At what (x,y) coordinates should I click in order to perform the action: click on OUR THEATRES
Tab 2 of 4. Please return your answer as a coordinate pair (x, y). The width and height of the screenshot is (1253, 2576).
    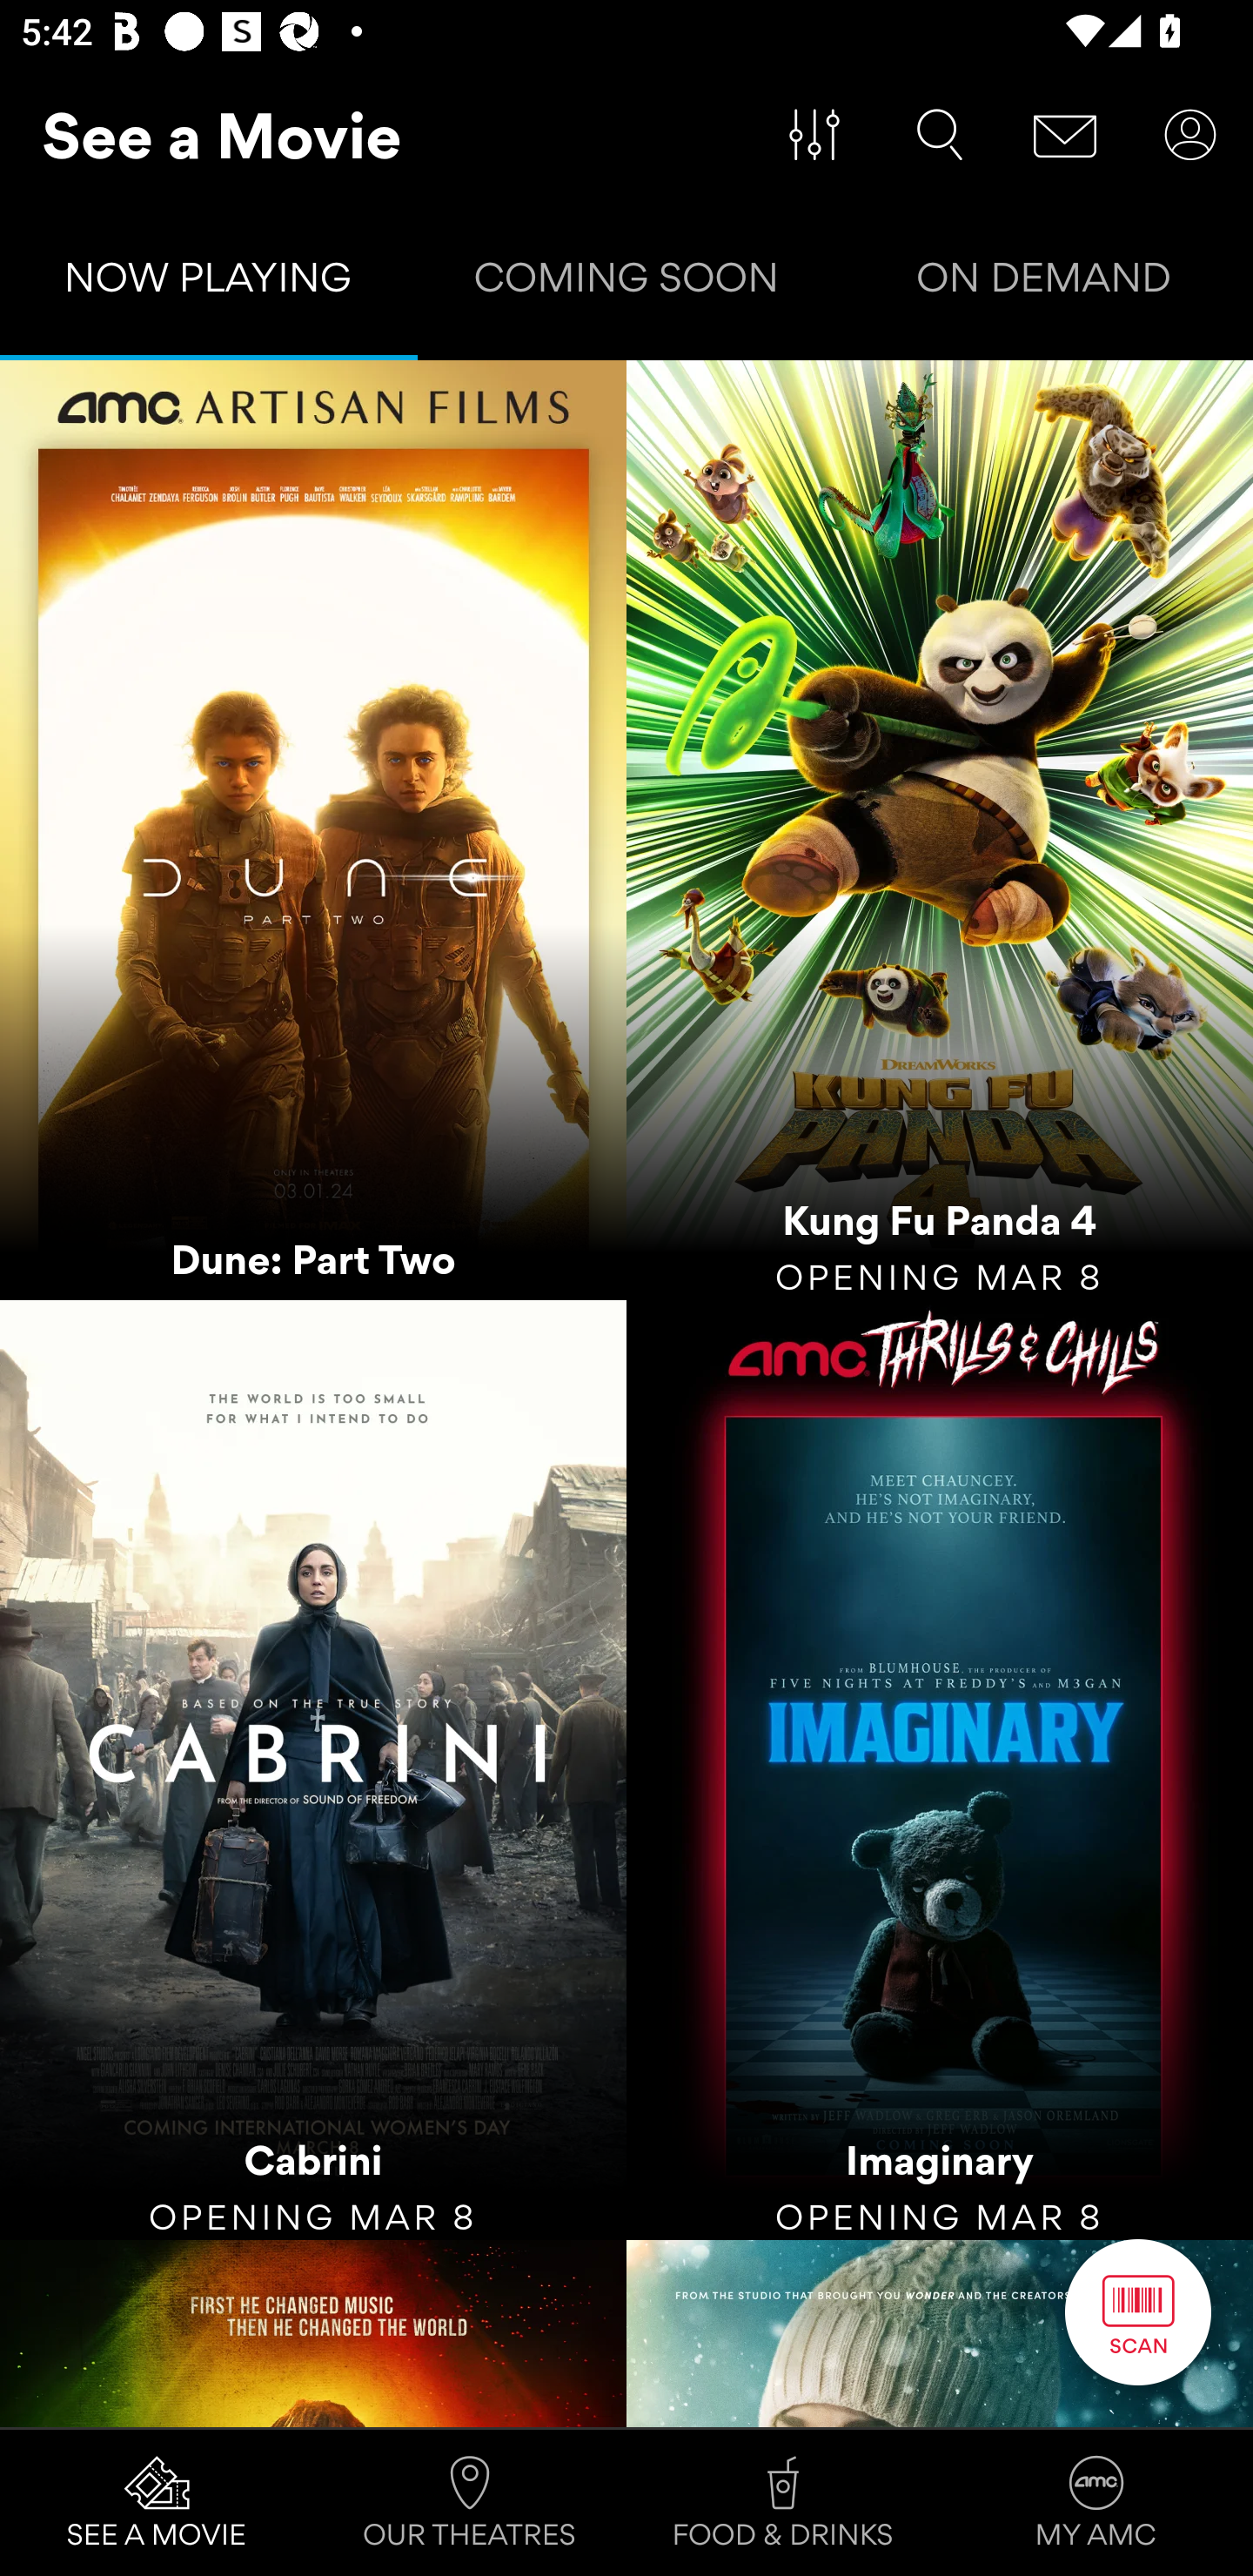
    Looking at the image, I should click on (470, 2503).